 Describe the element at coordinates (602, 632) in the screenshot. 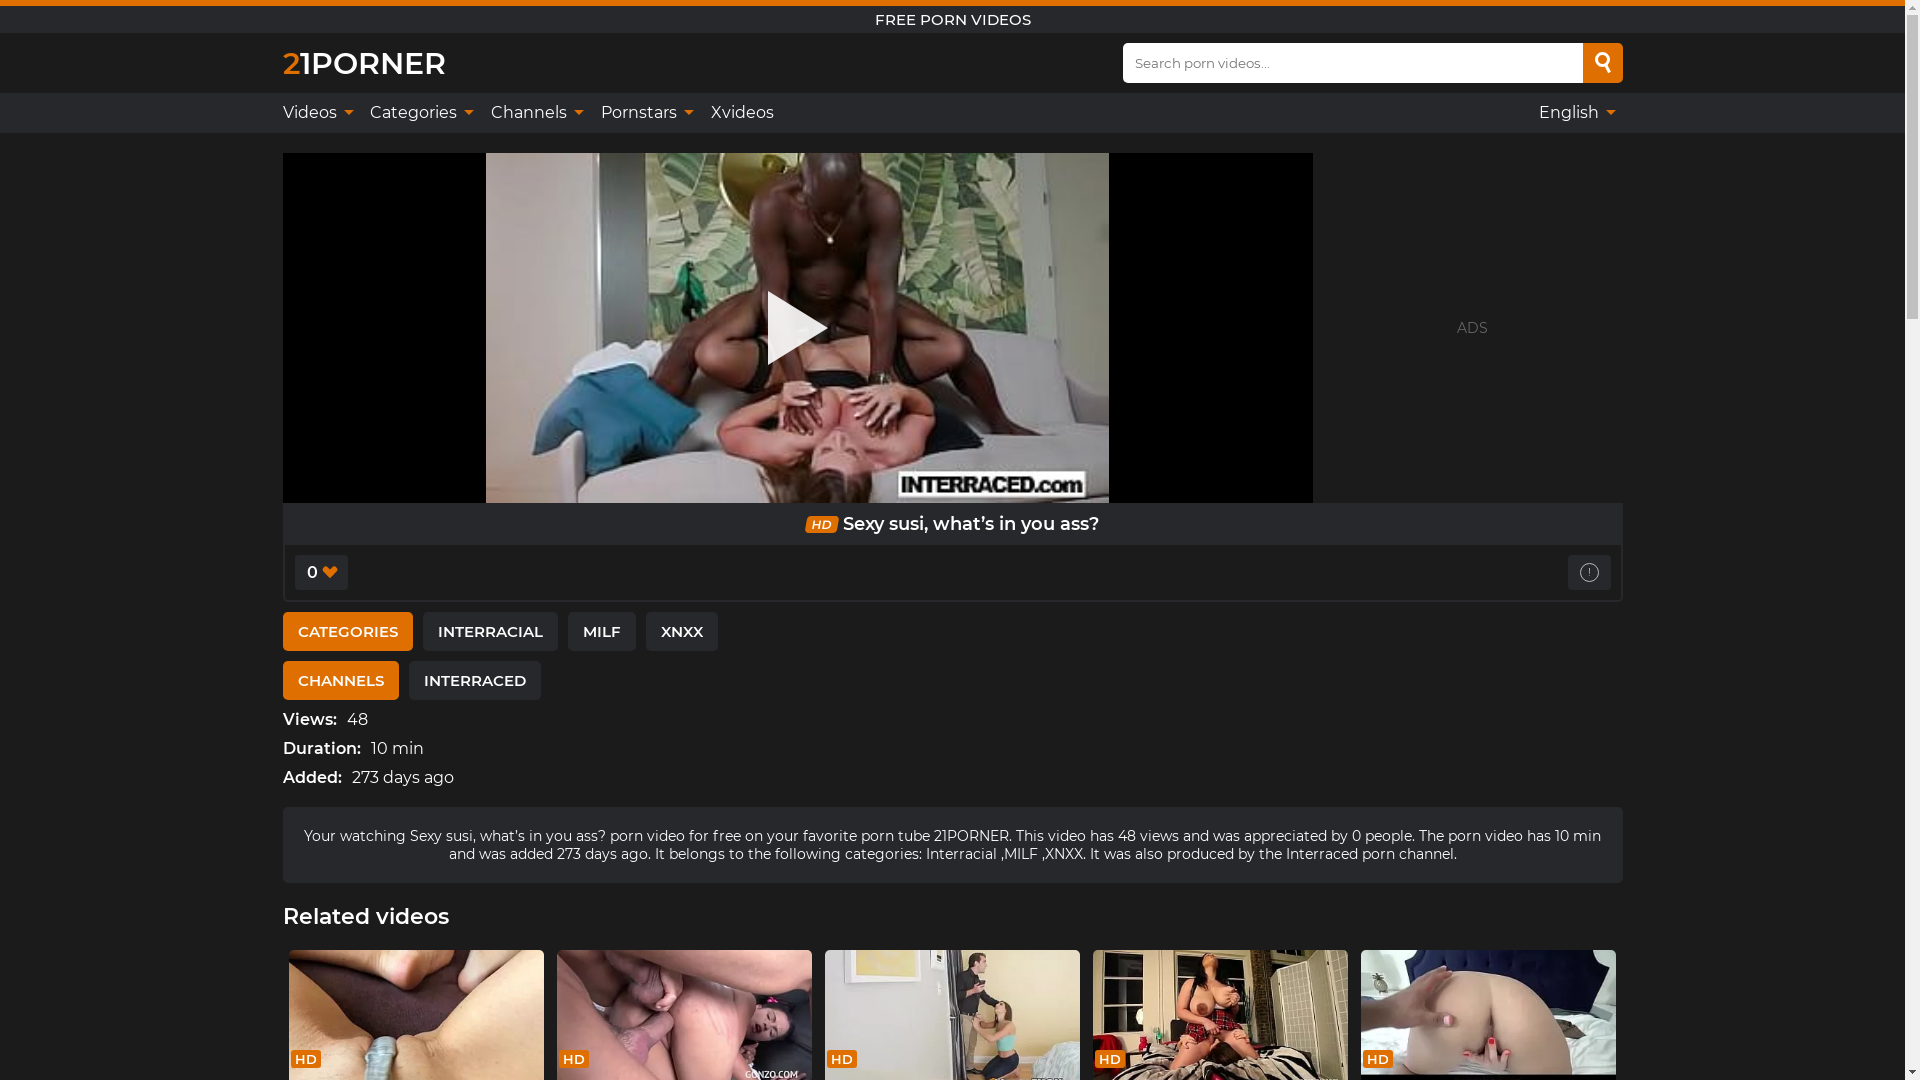

I see `MILF` at that location.